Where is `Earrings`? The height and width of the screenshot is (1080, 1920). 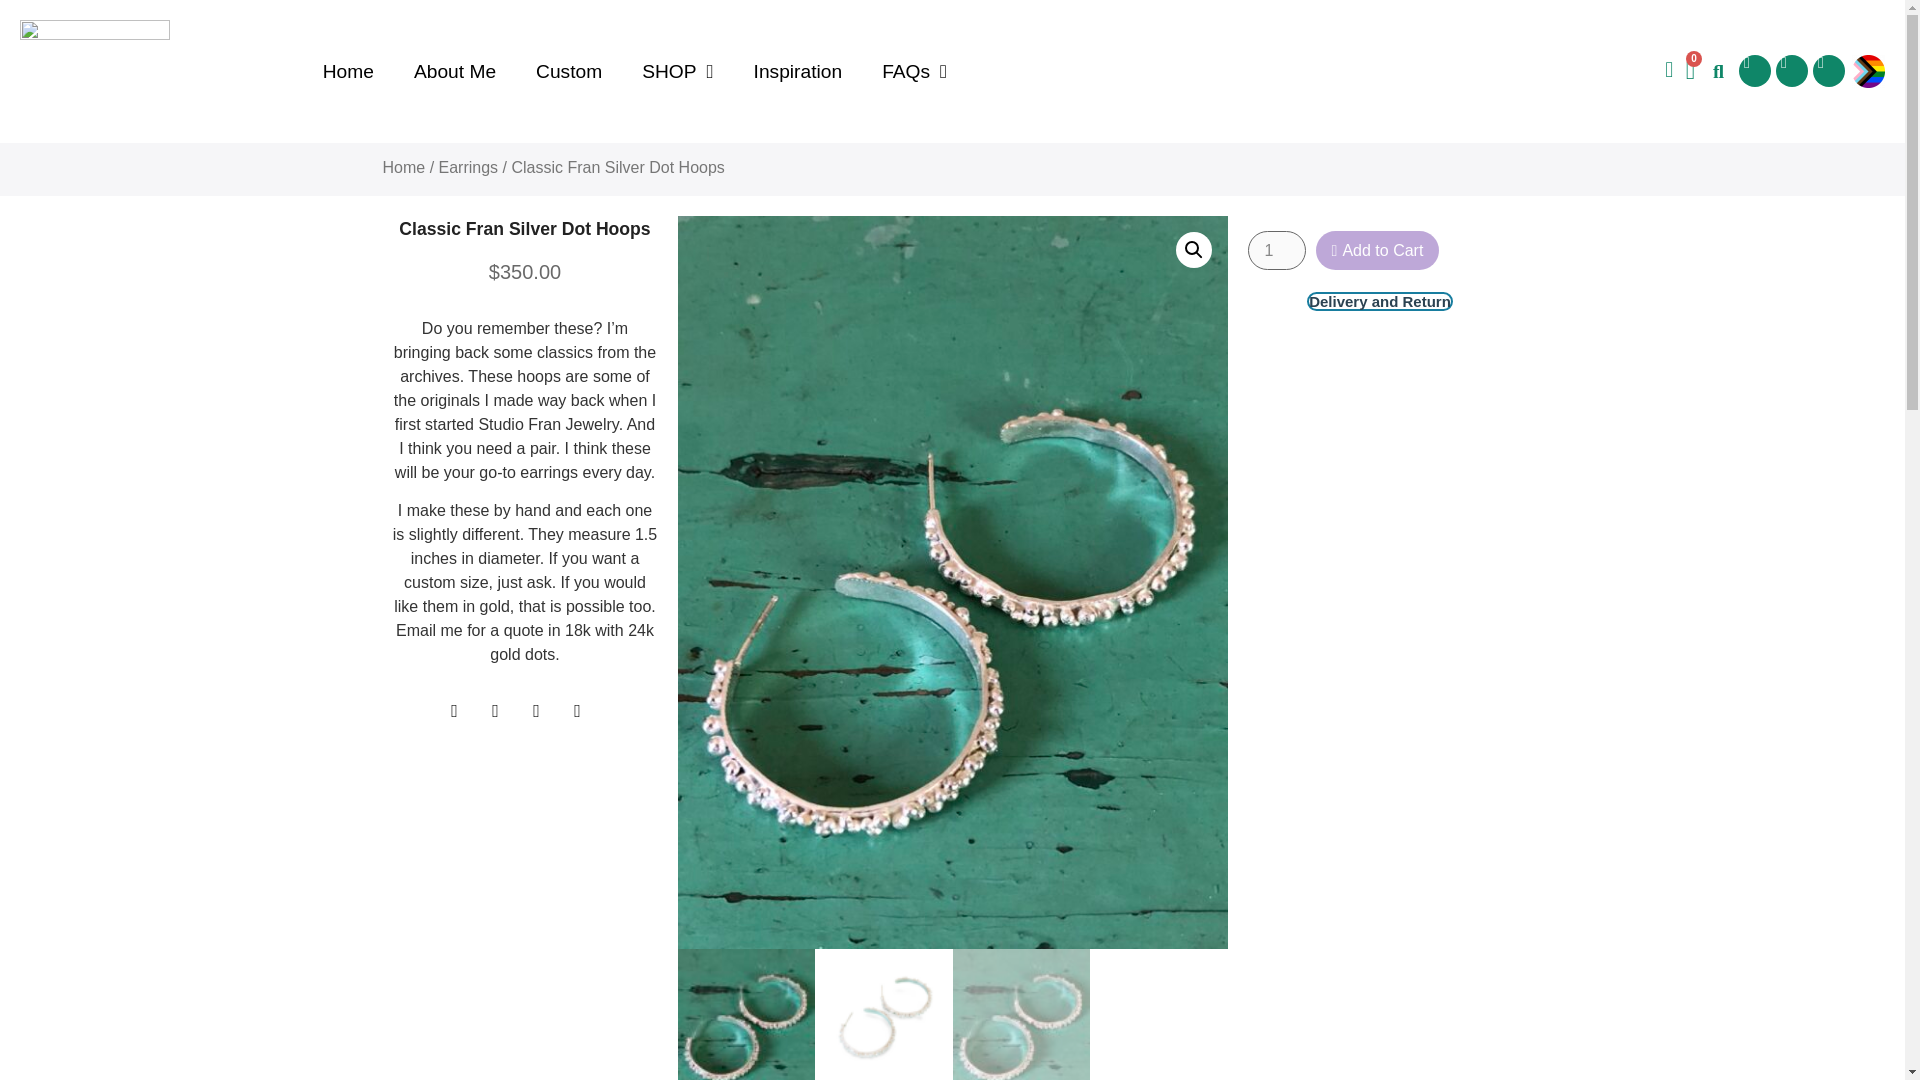 Earrings is located at coordinates (469, 167).